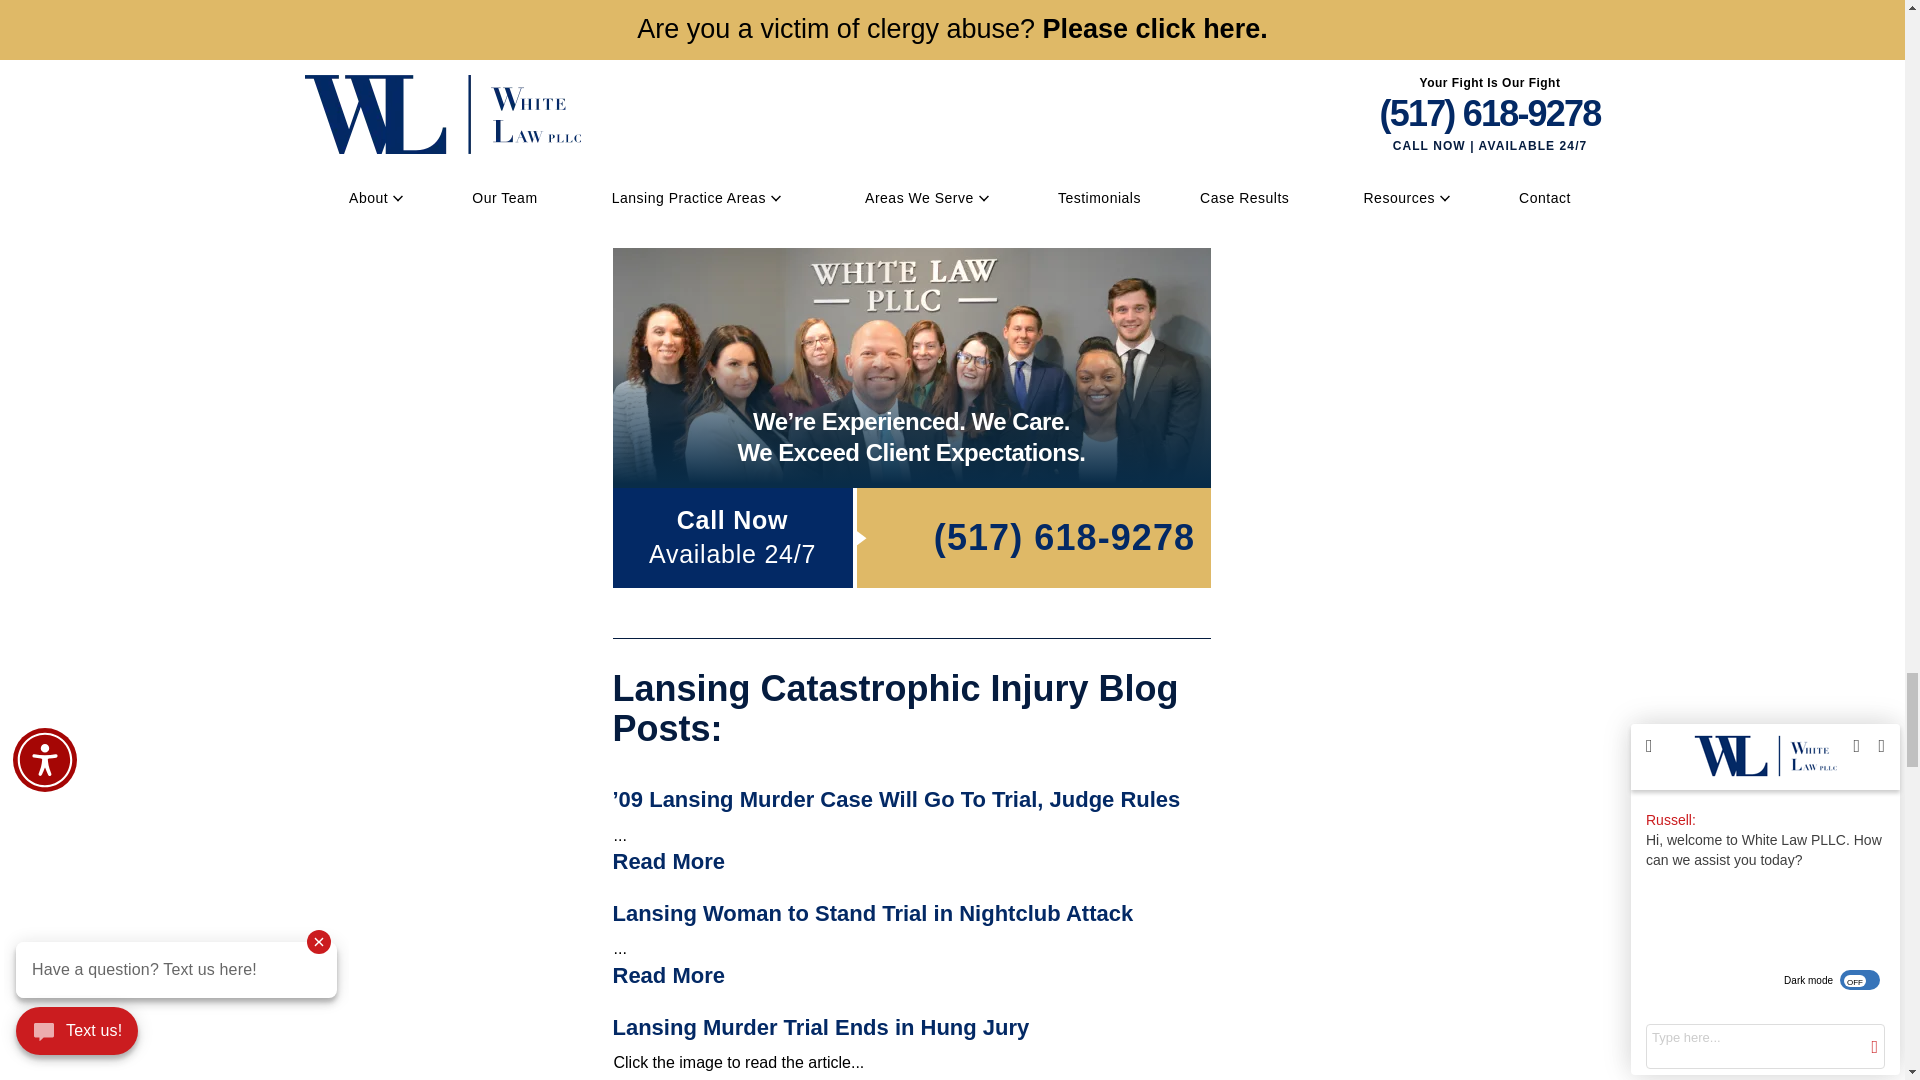  I want to click on Call to White Law - PLLC, so click(1032, 538).